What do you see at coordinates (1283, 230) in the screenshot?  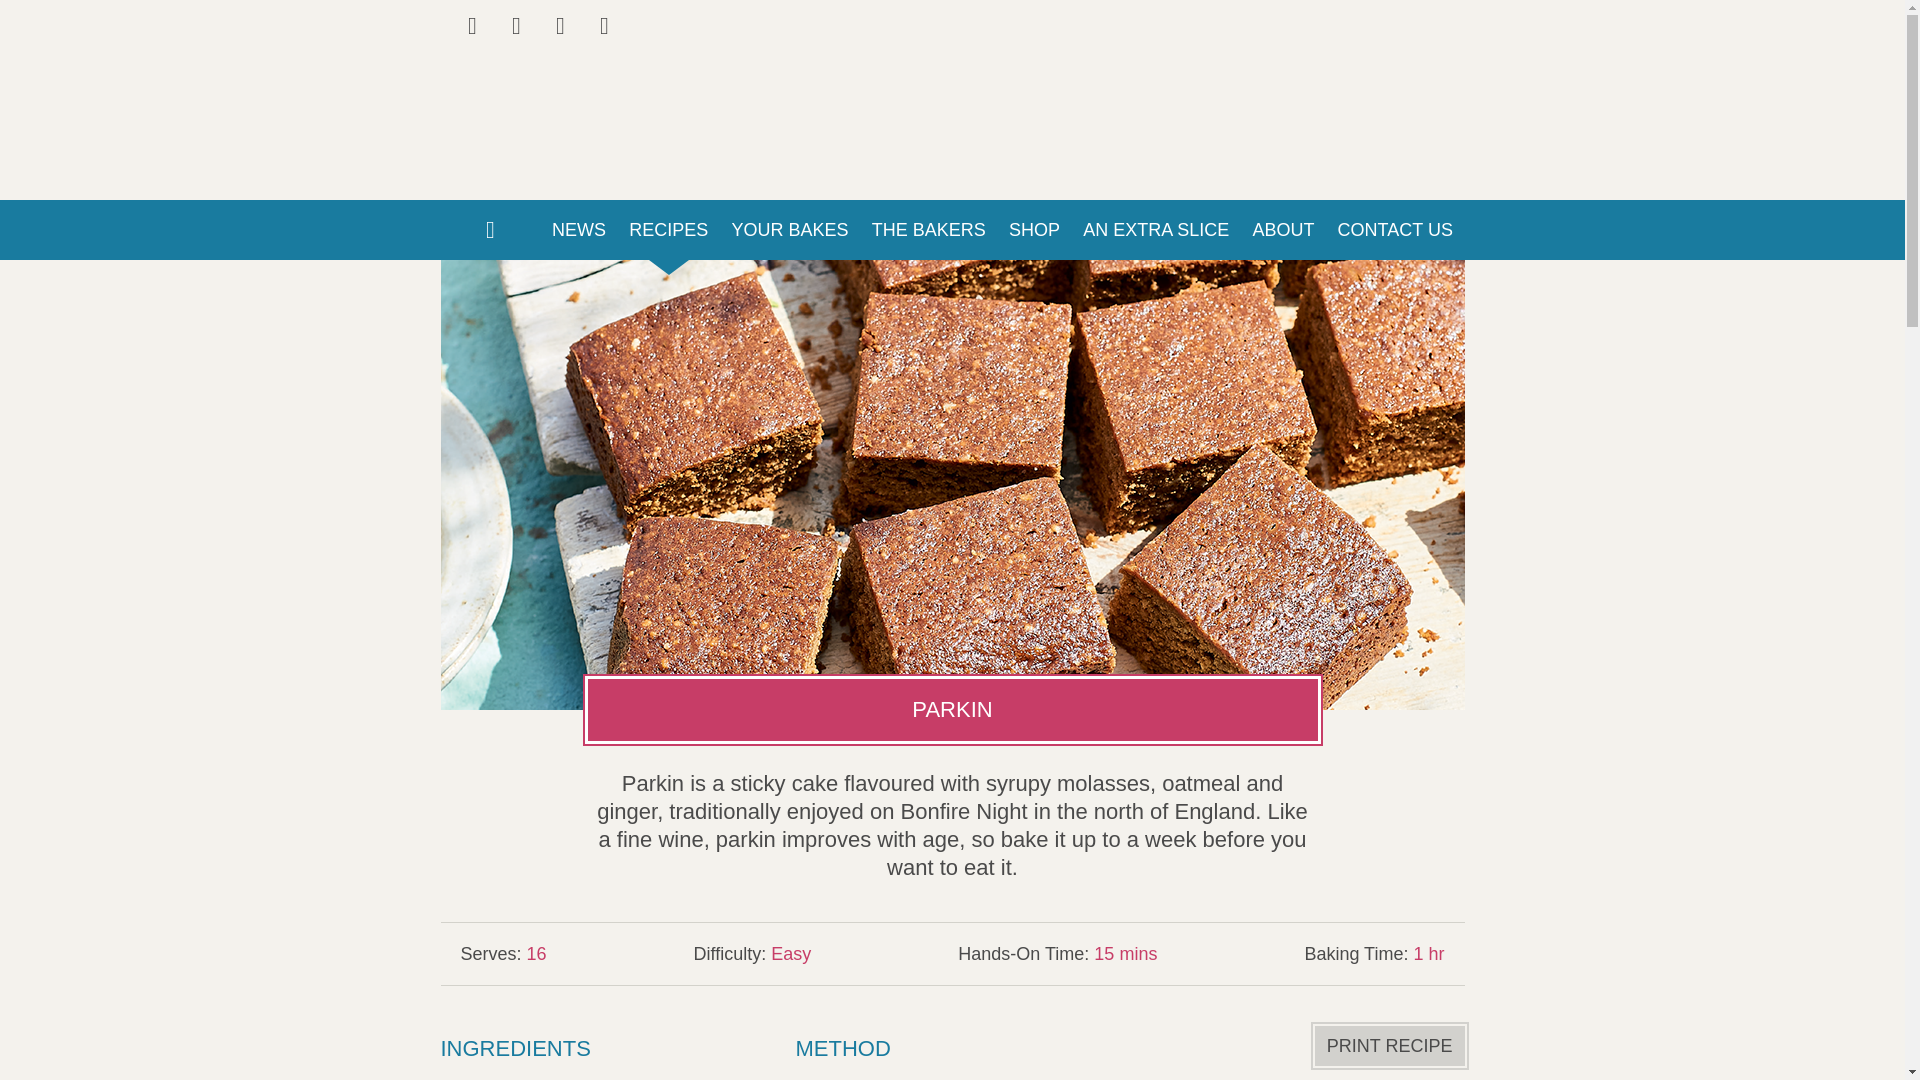 I see `ABOUT` at bounding box center [1283, 230].